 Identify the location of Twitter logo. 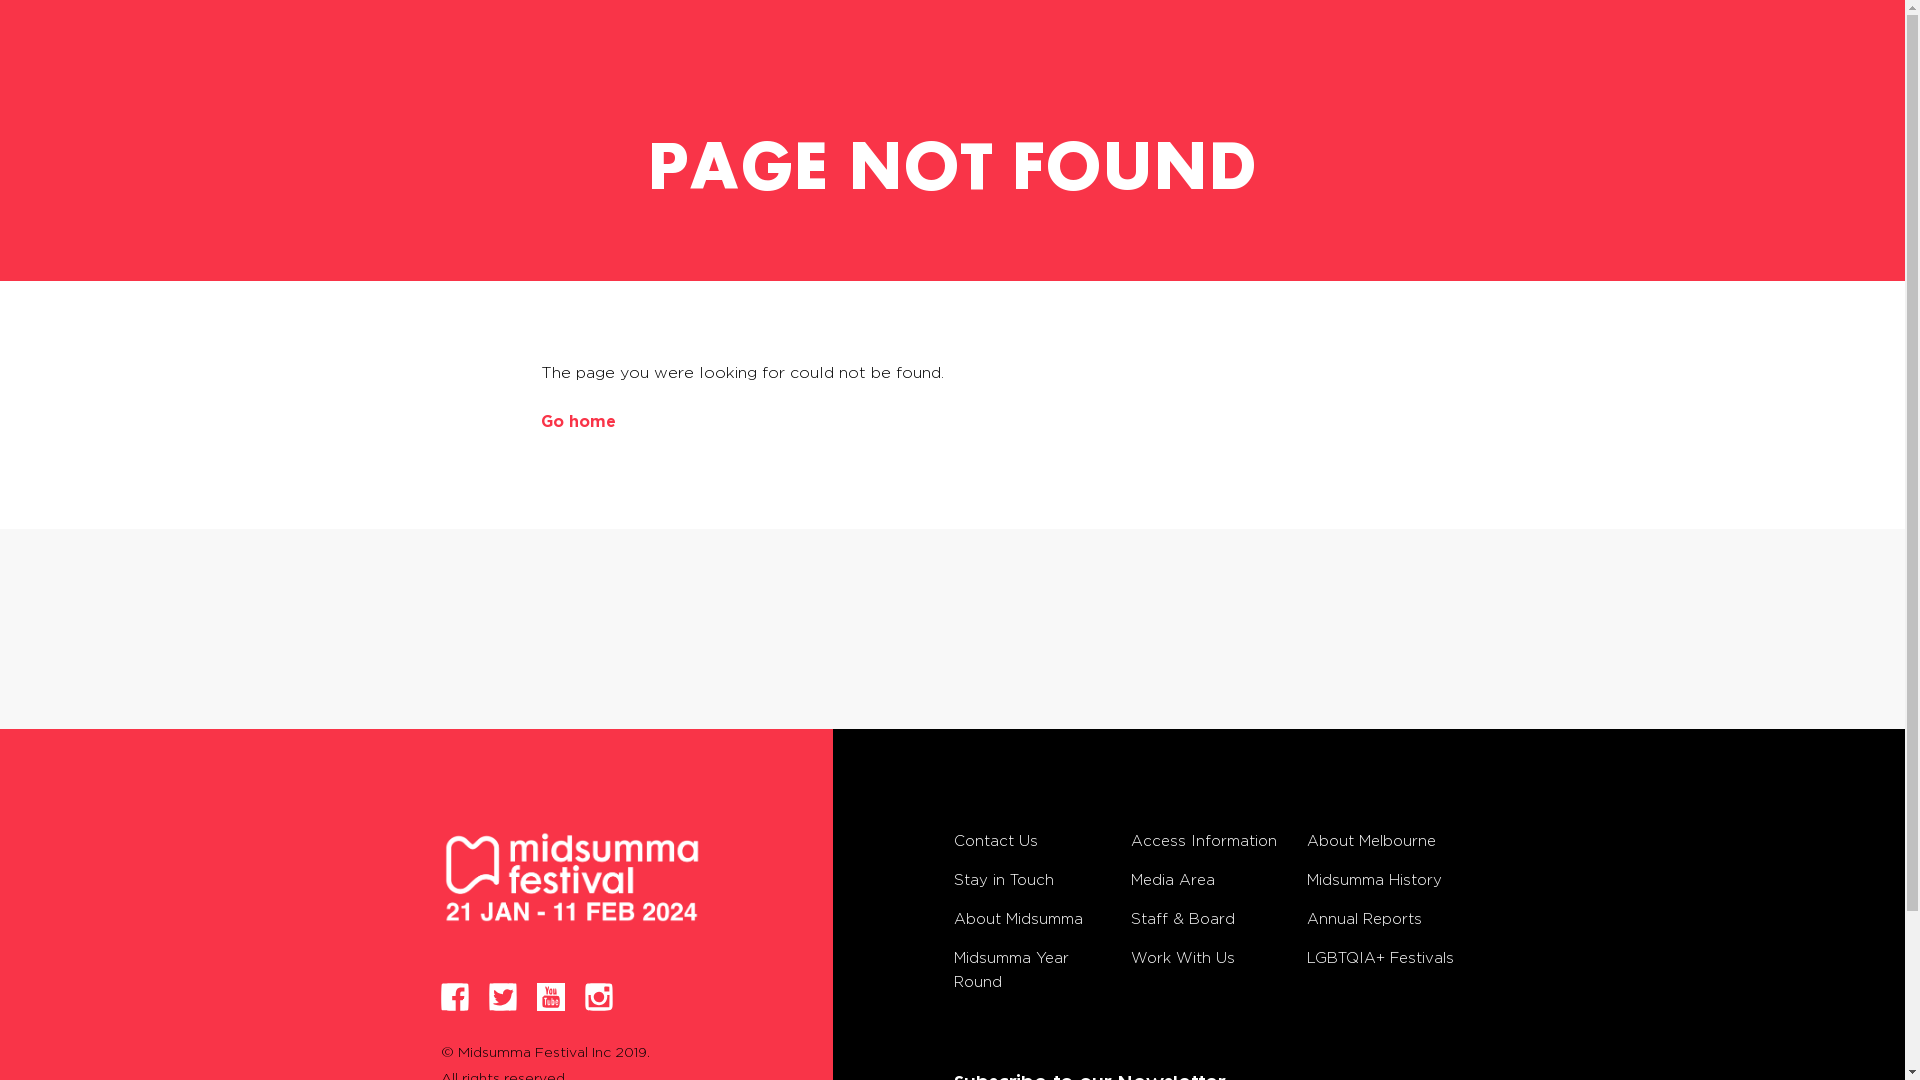
(503, 997).